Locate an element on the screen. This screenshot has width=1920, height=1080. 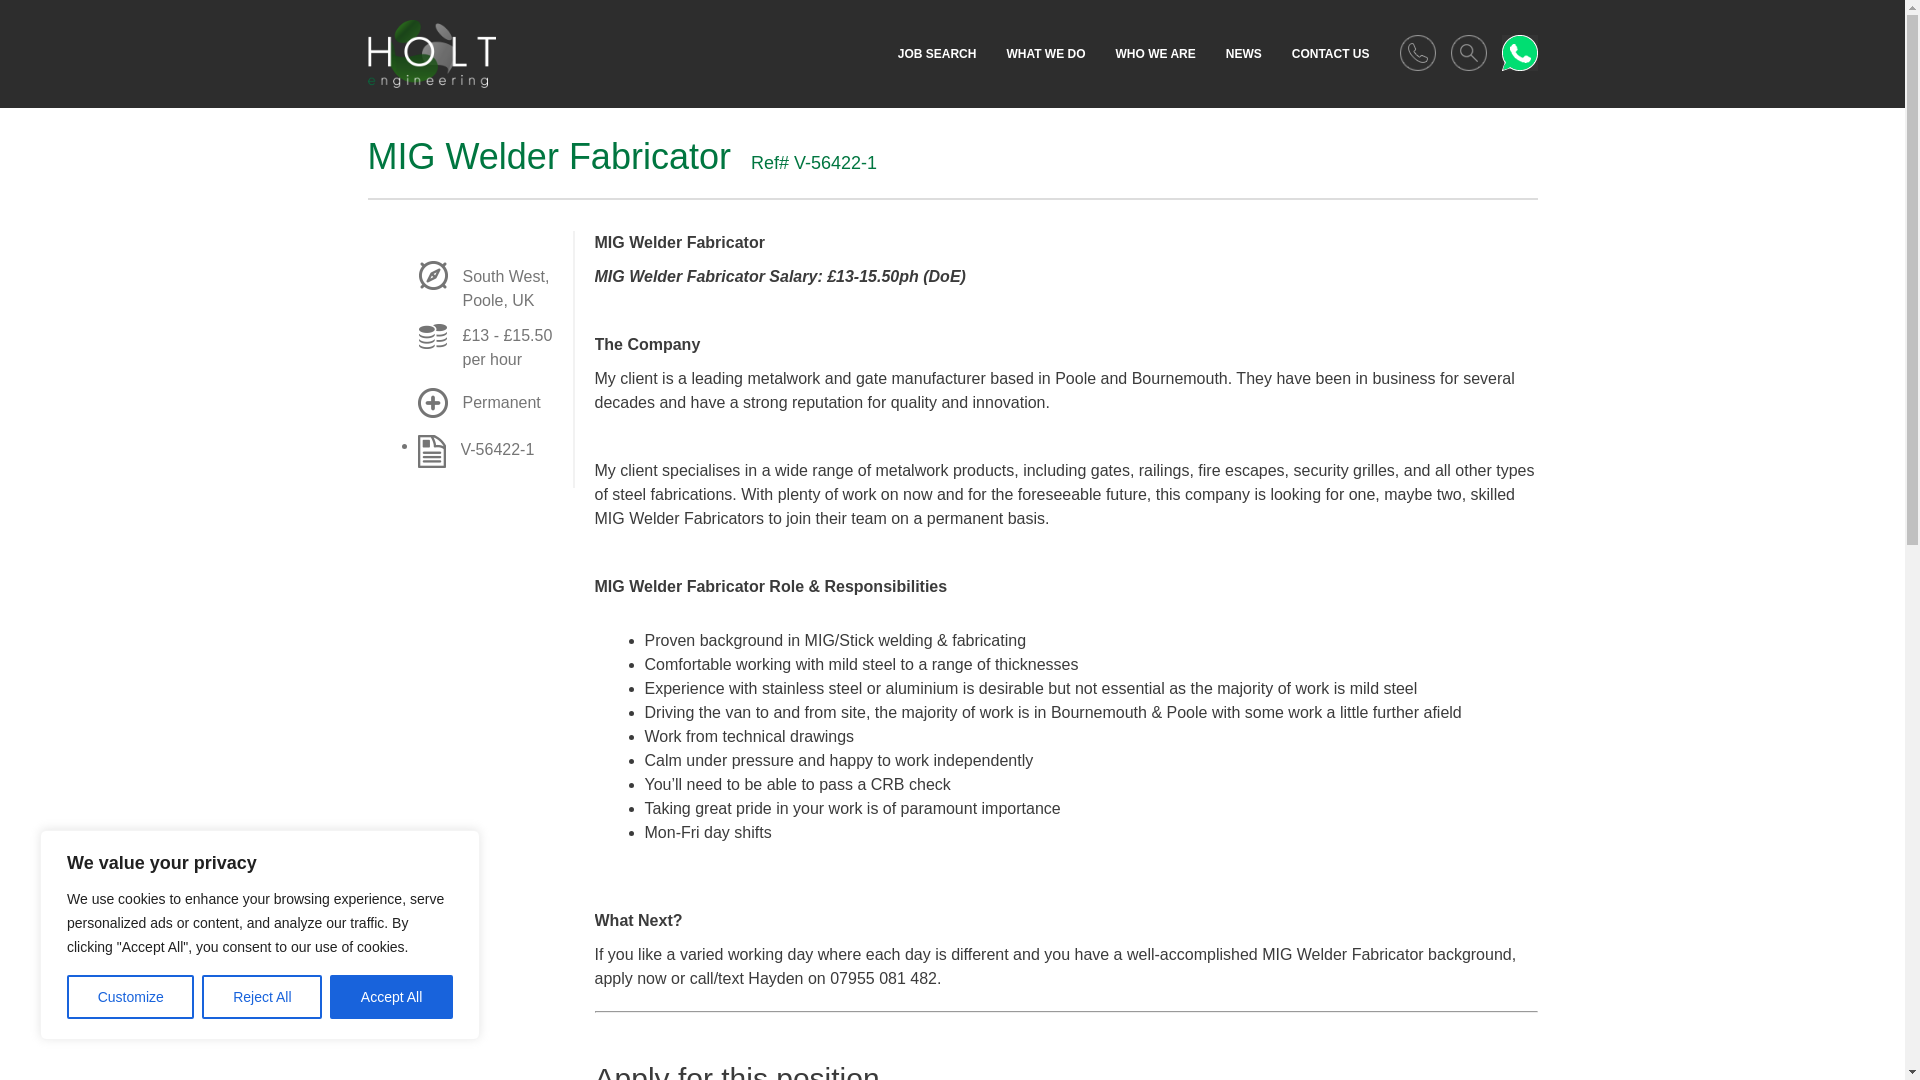
Customize is located at coordinates (130, 997).